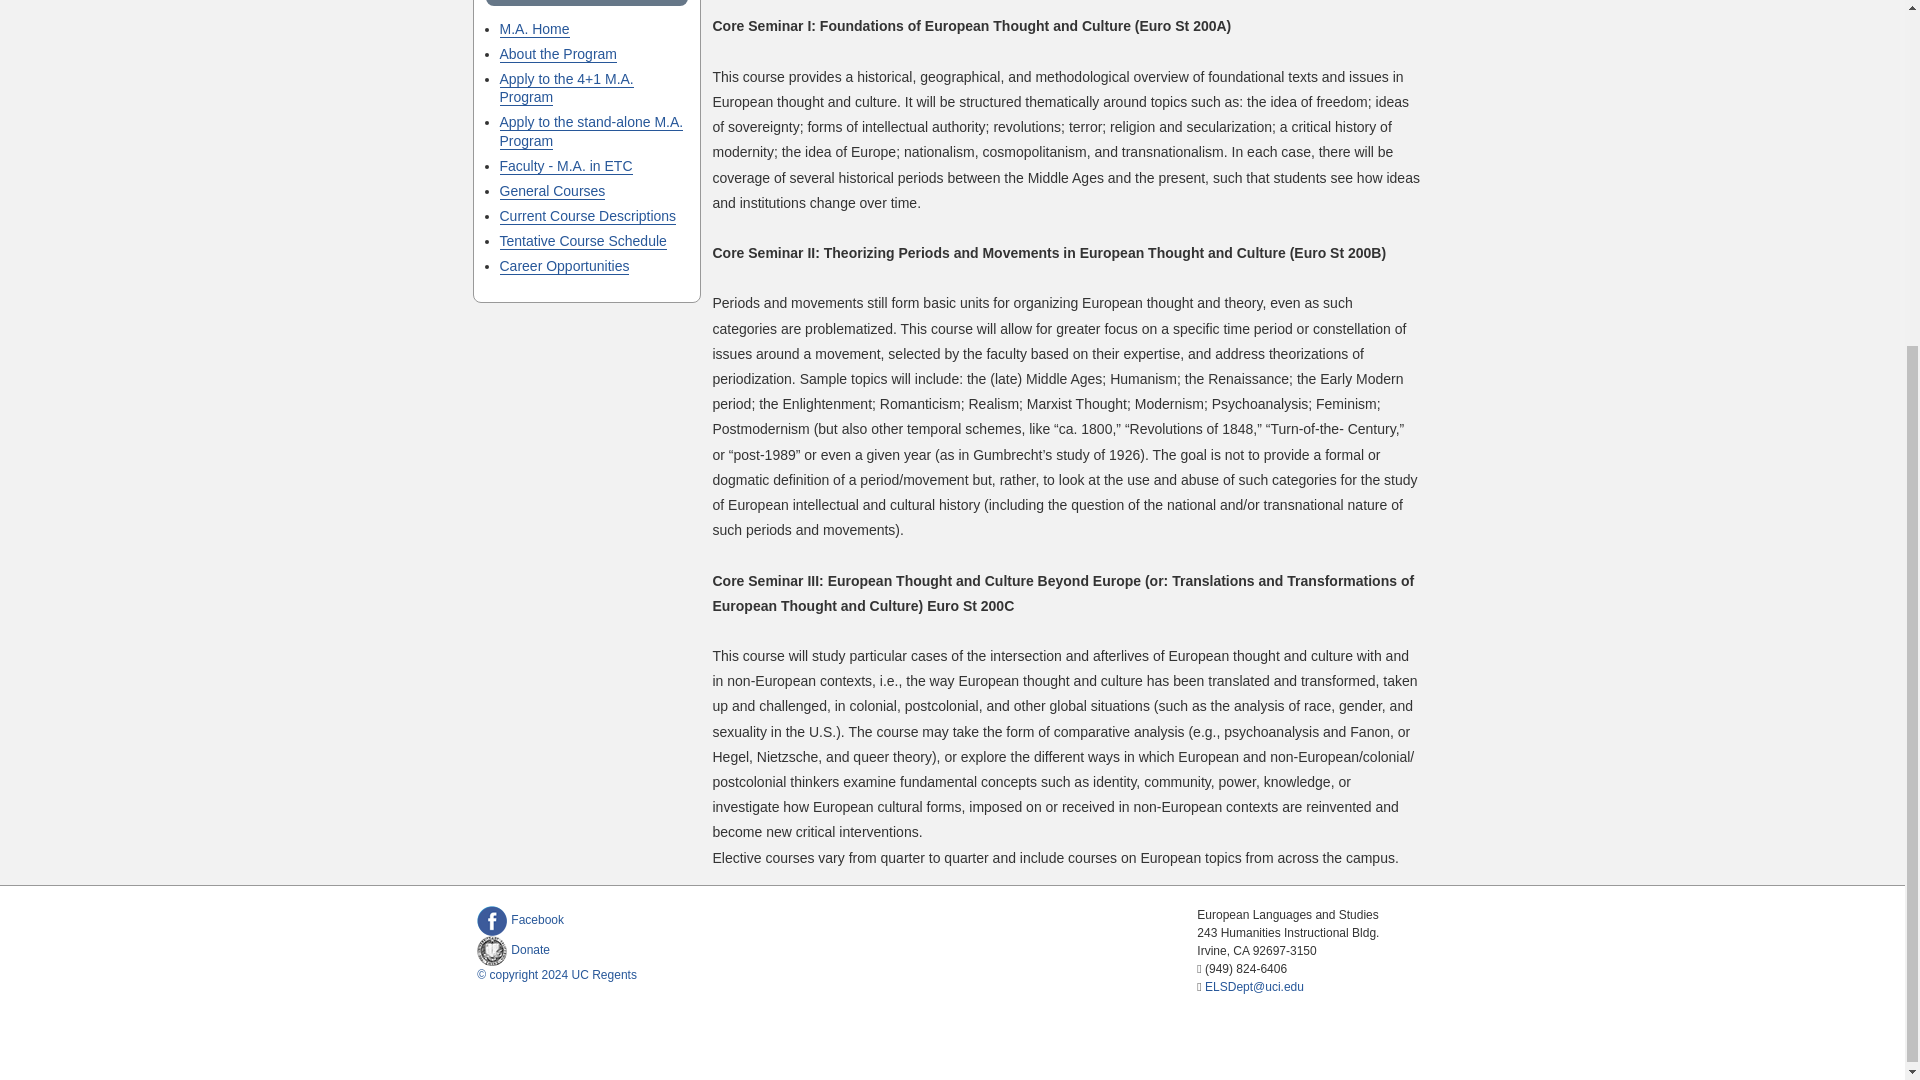  Describe the element at coordinates (591, 132) in the screenshot. I see `Apply to the stand-alone M.A. Program` at that location.